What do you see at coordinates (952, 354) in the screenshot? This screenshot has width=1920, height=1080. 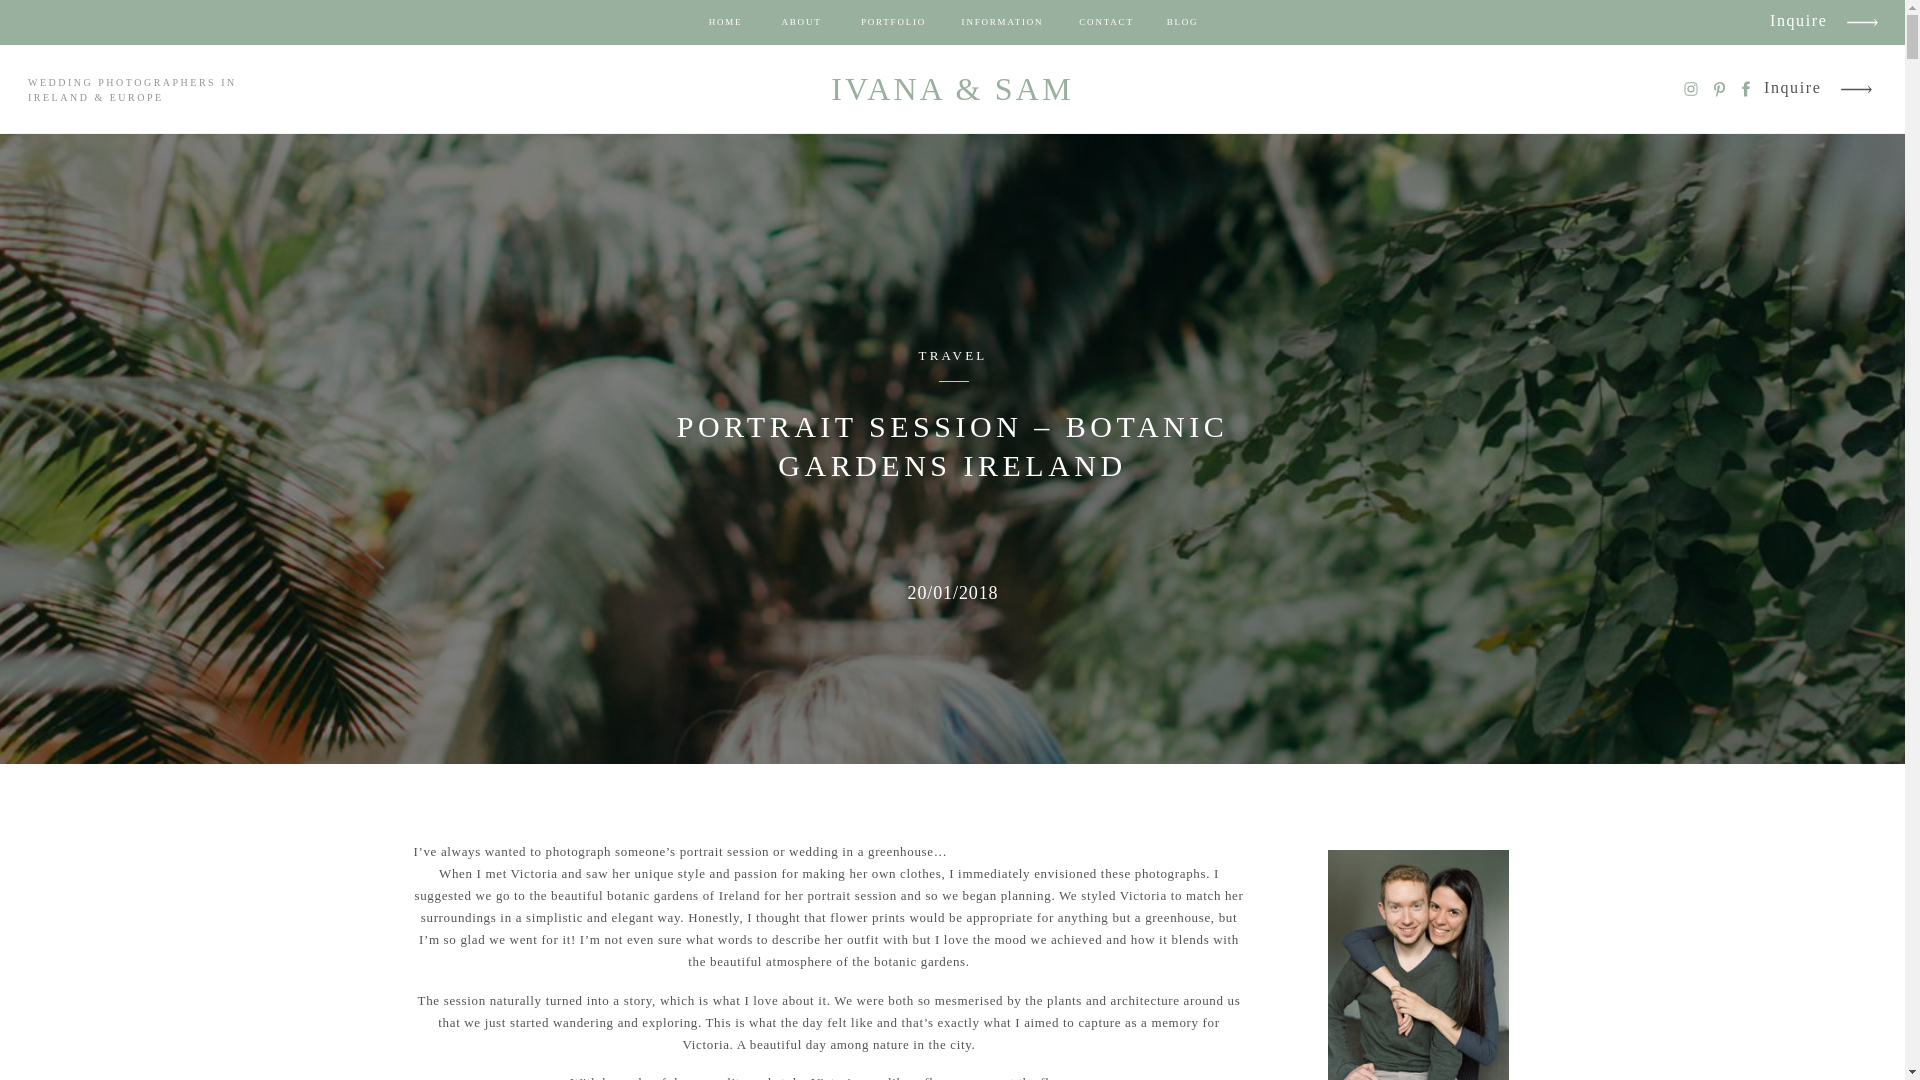 I see `TRAVEL` at bounding box center [952, 354].